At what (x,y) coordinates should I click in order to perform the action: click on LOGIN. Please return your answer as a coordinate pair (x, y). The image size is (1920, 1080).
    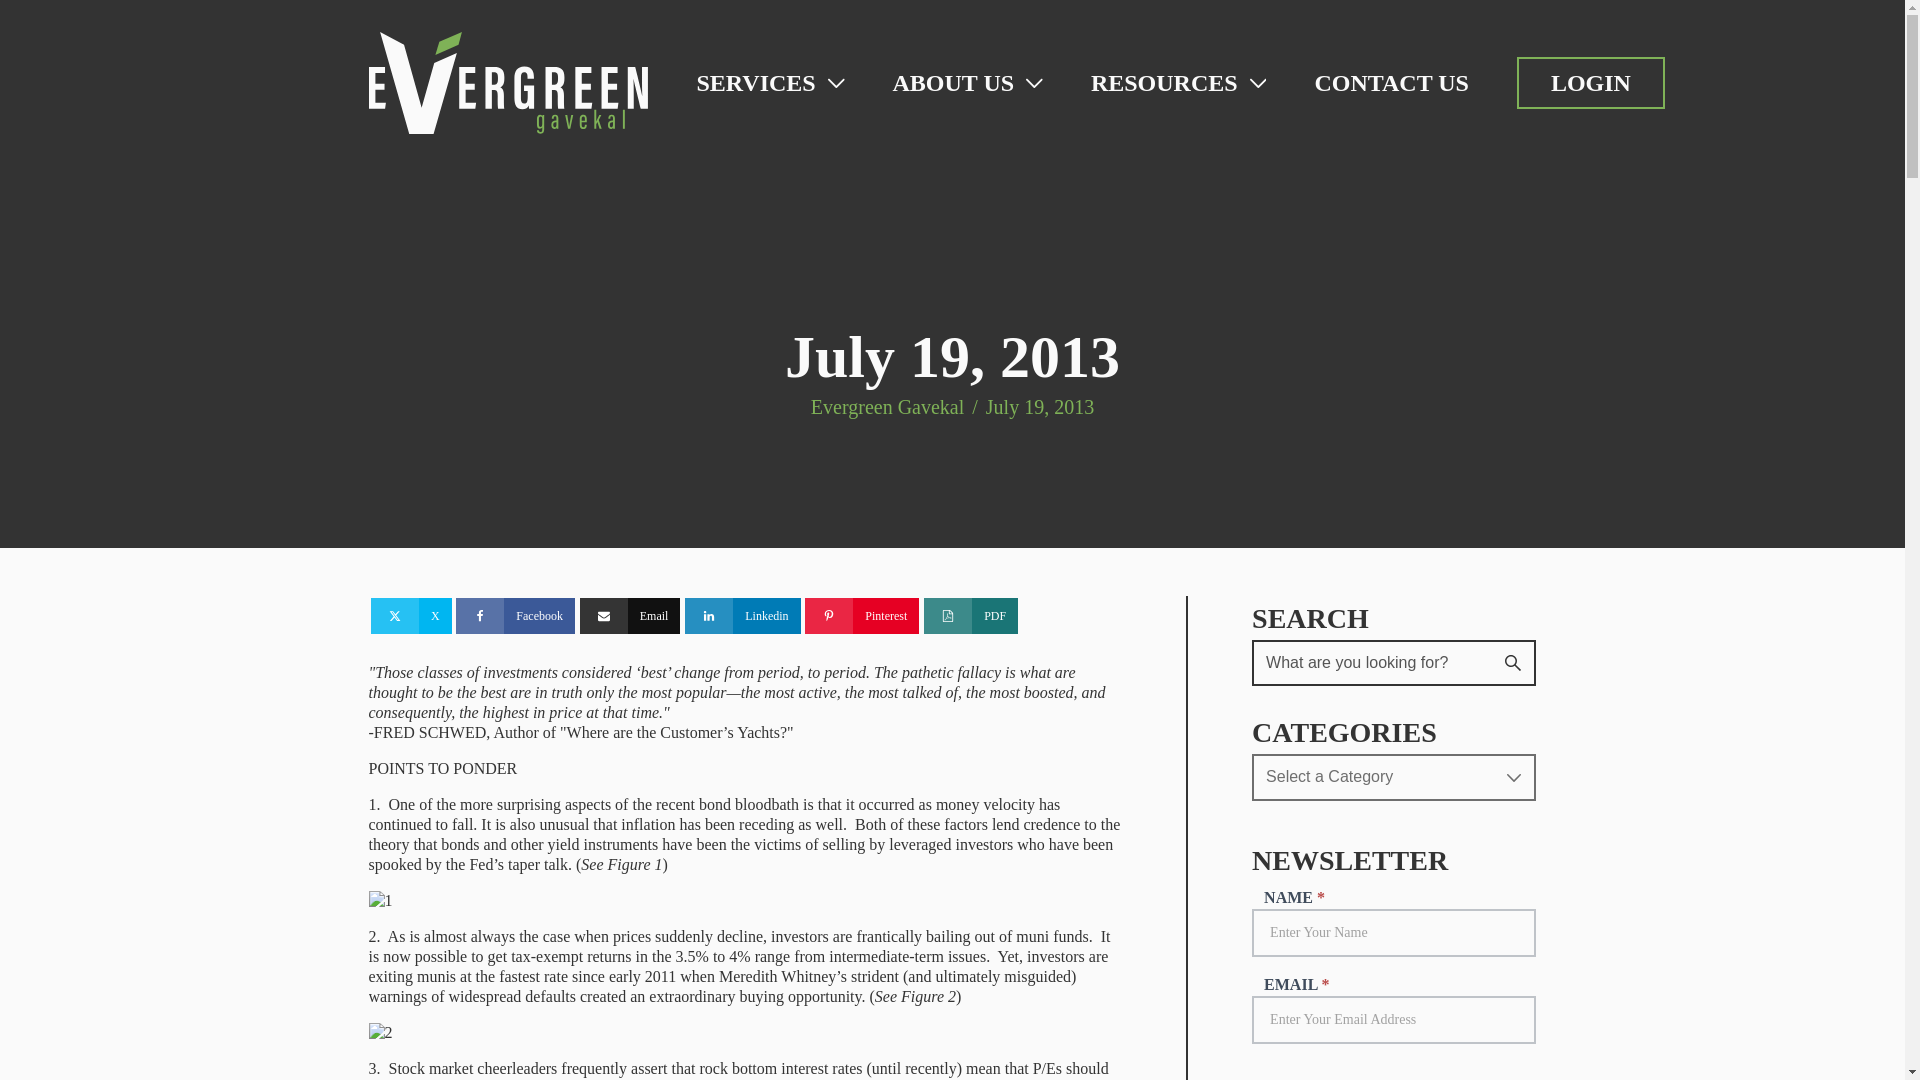
    Looking at the image, I should click on (1590, 82).